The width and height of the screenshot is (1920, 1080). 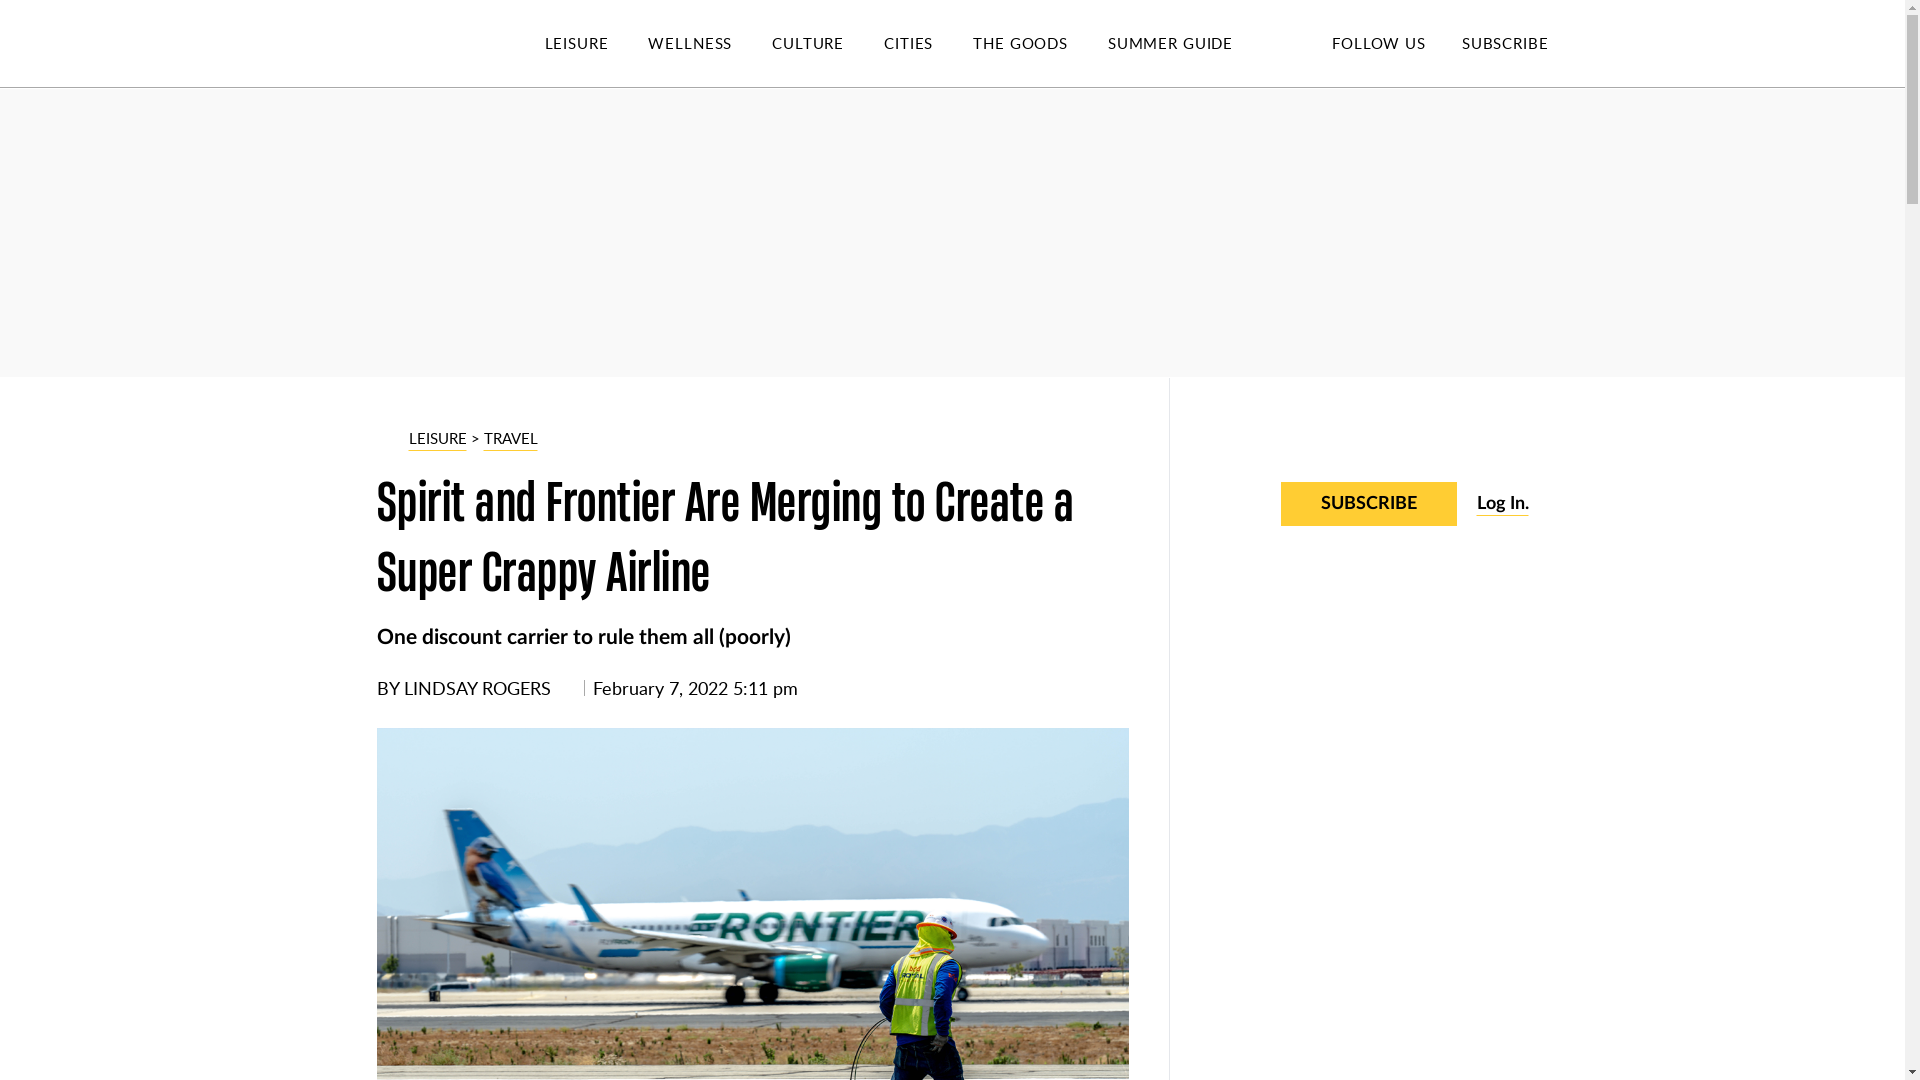 I want to click on THE GOODS, so click(x=1040, y=44).